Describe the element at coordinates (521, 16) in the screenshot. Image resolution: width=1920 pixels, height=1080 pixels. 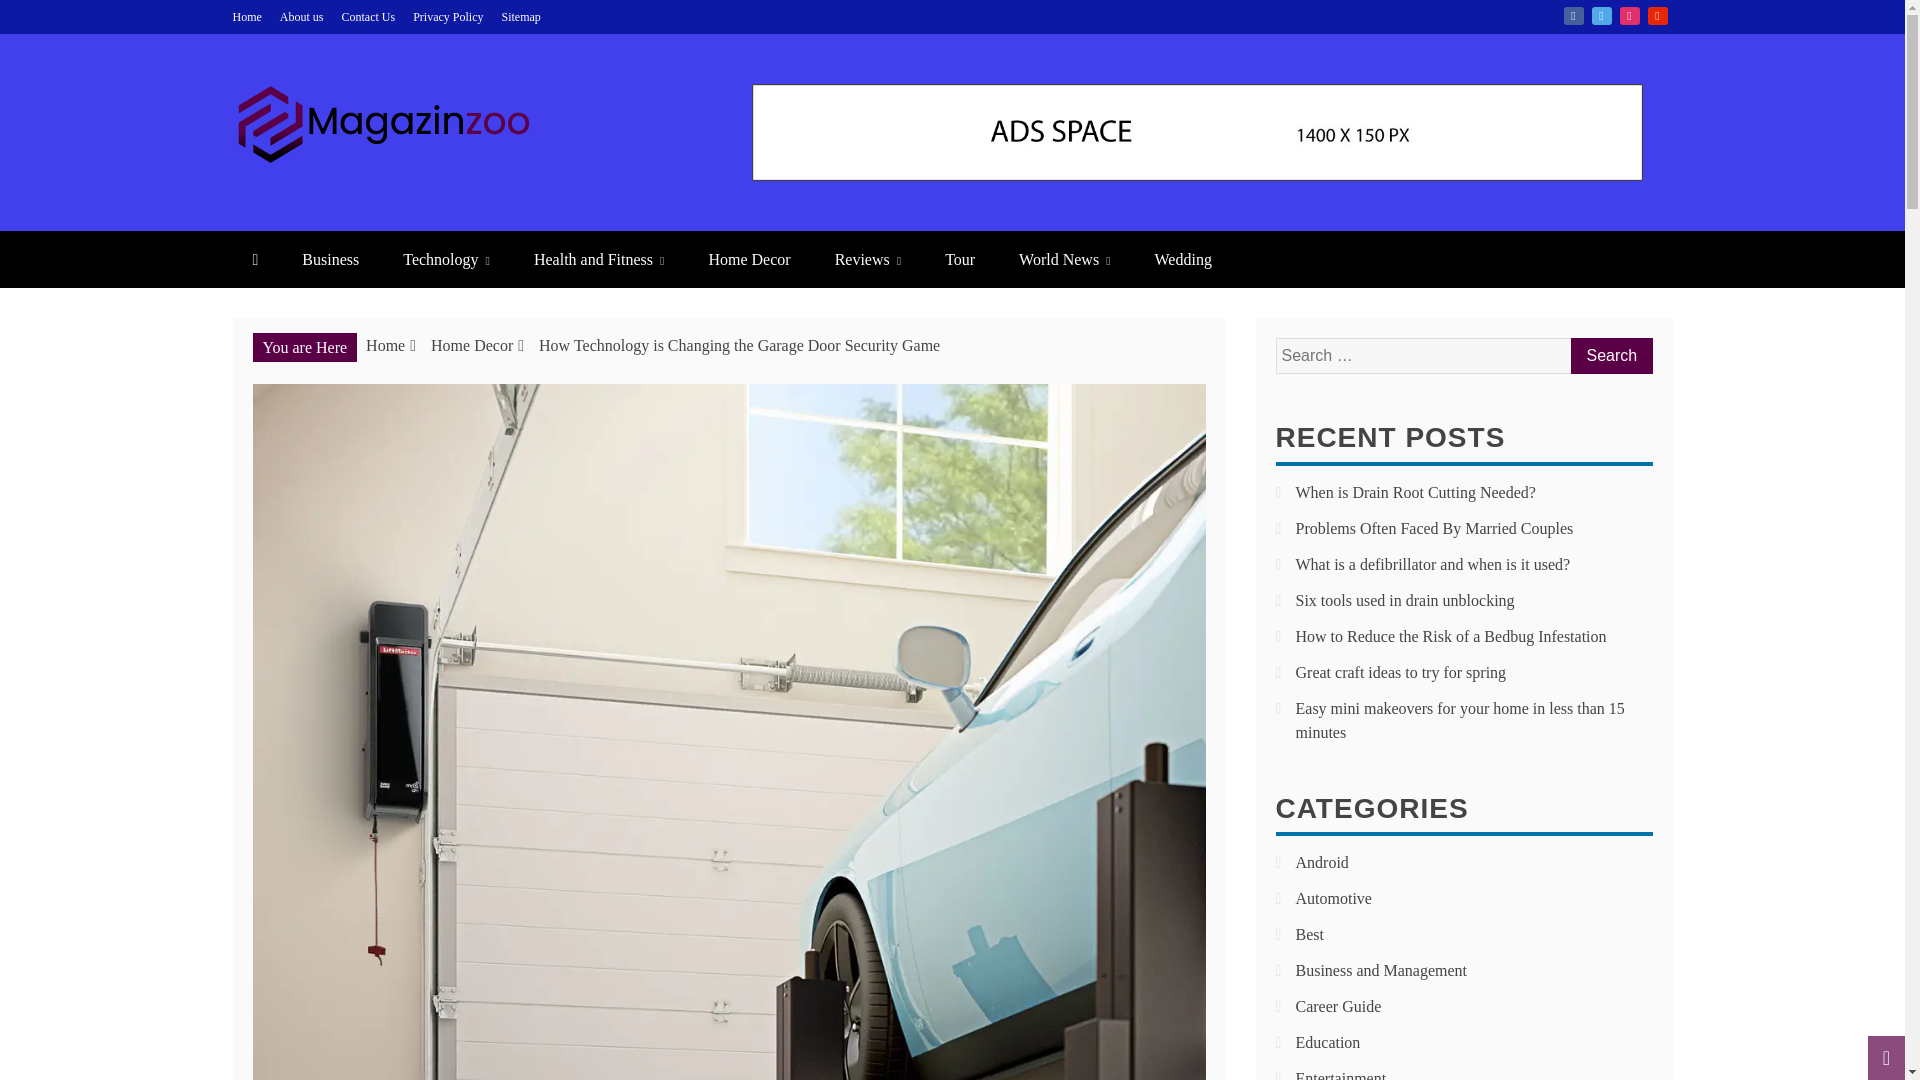
I see `Sitemap` at that location.